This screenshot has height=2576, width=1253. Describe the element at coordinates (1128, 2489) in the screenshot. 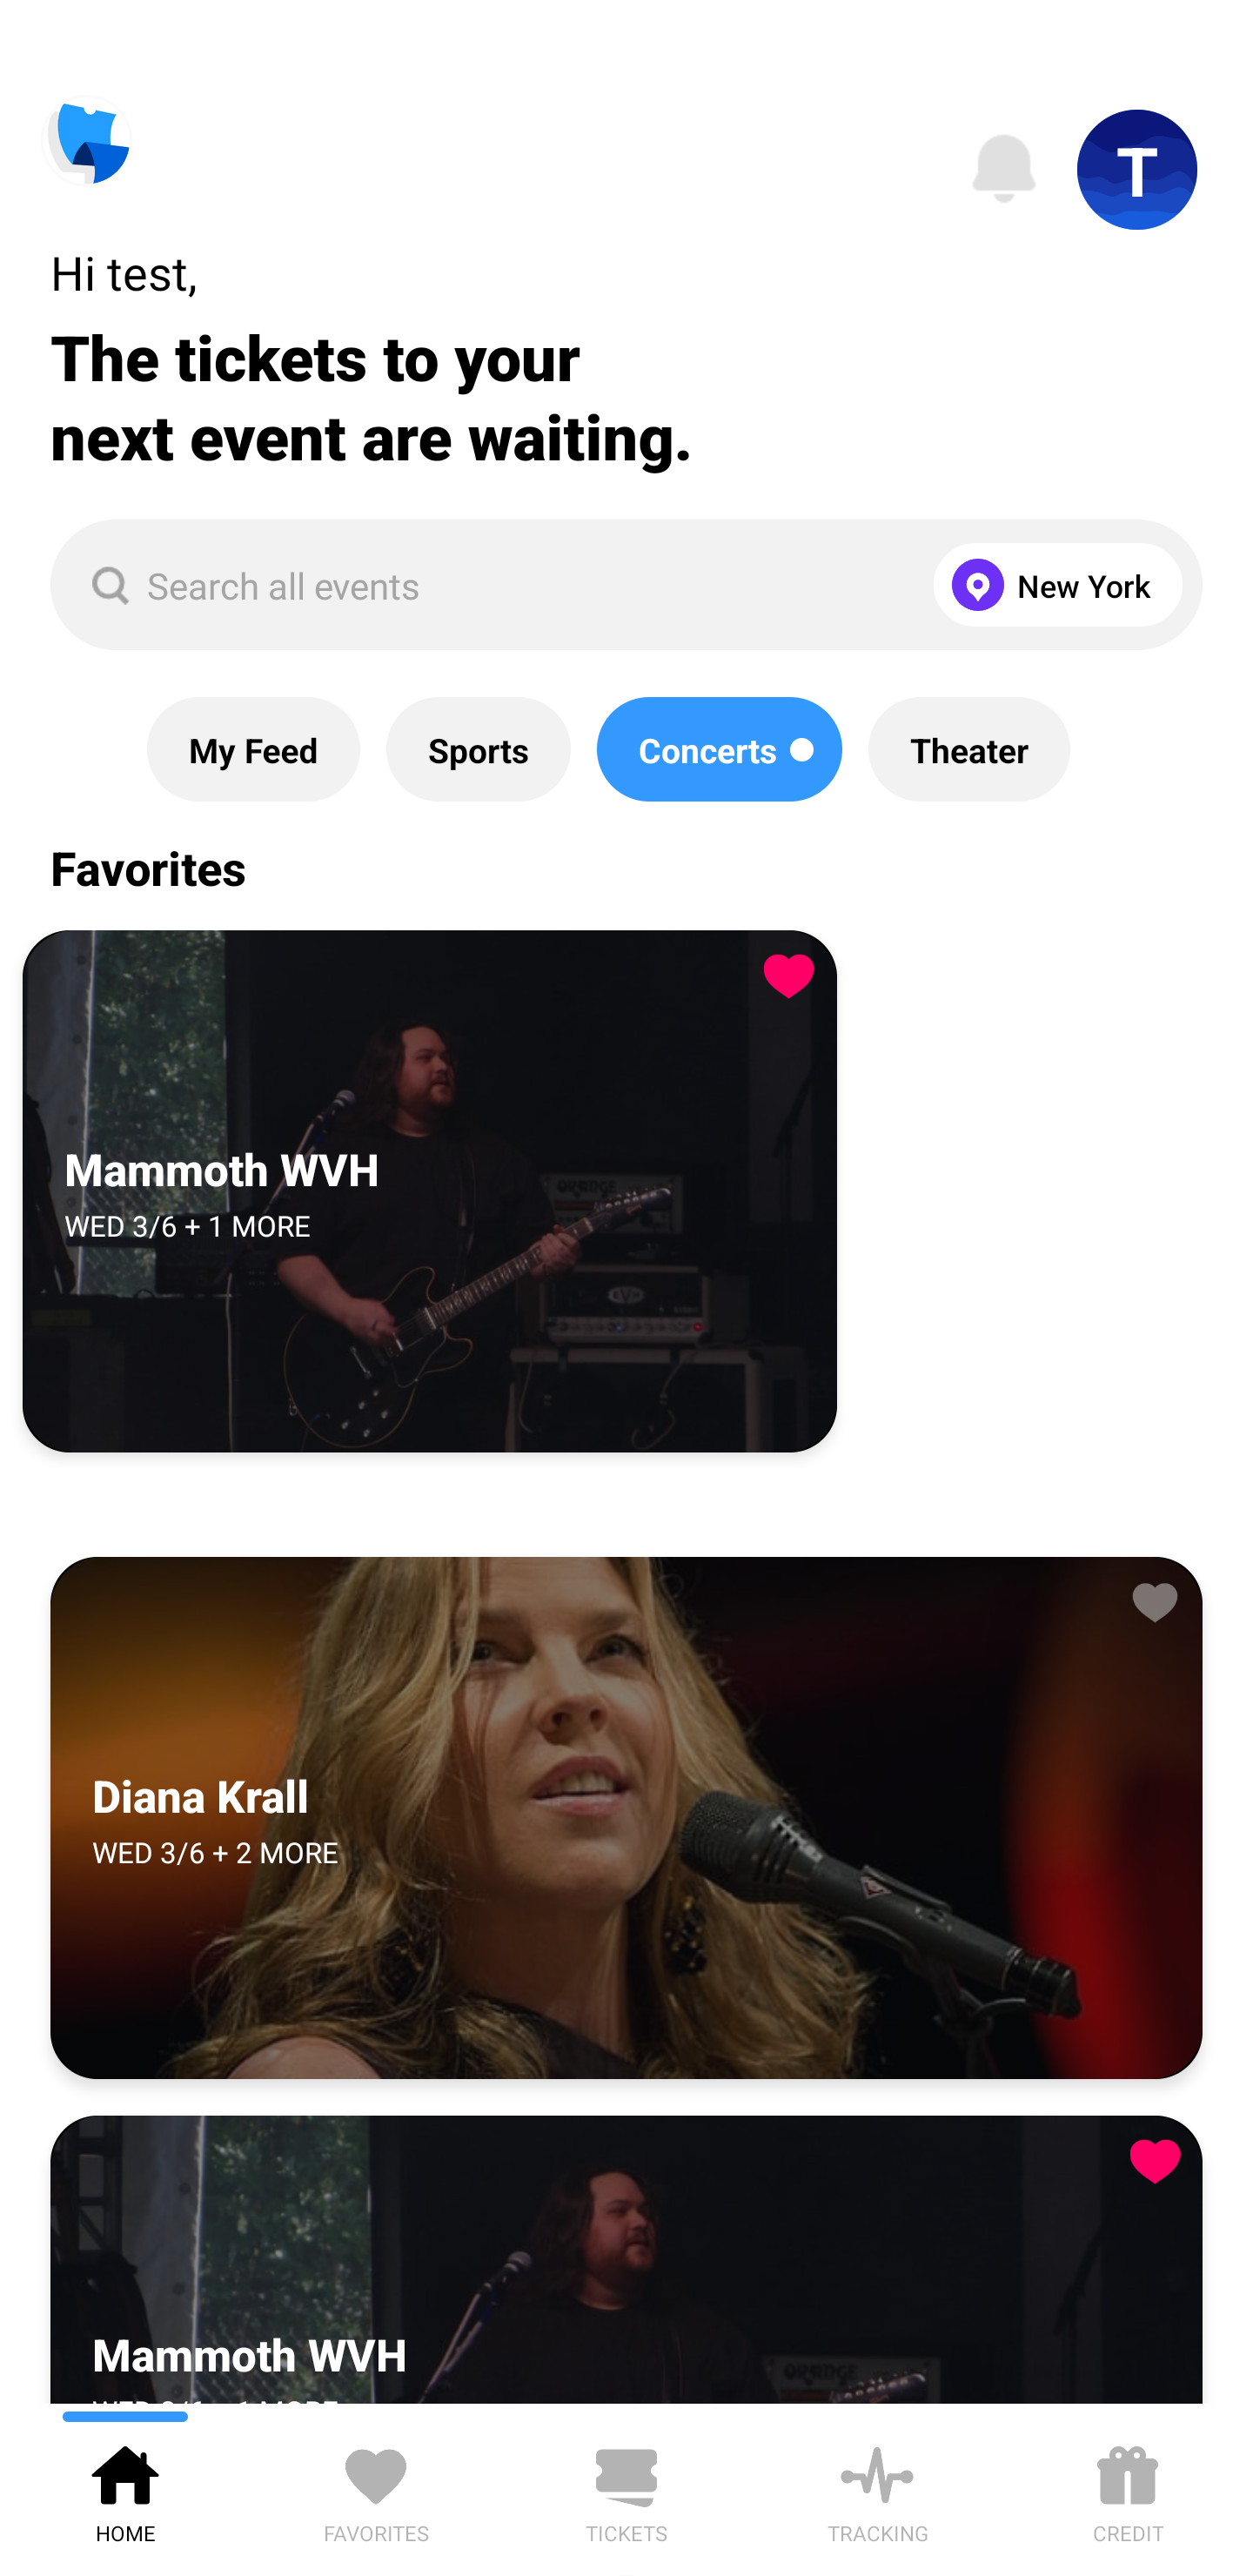

I see `CREDIT` at that location.